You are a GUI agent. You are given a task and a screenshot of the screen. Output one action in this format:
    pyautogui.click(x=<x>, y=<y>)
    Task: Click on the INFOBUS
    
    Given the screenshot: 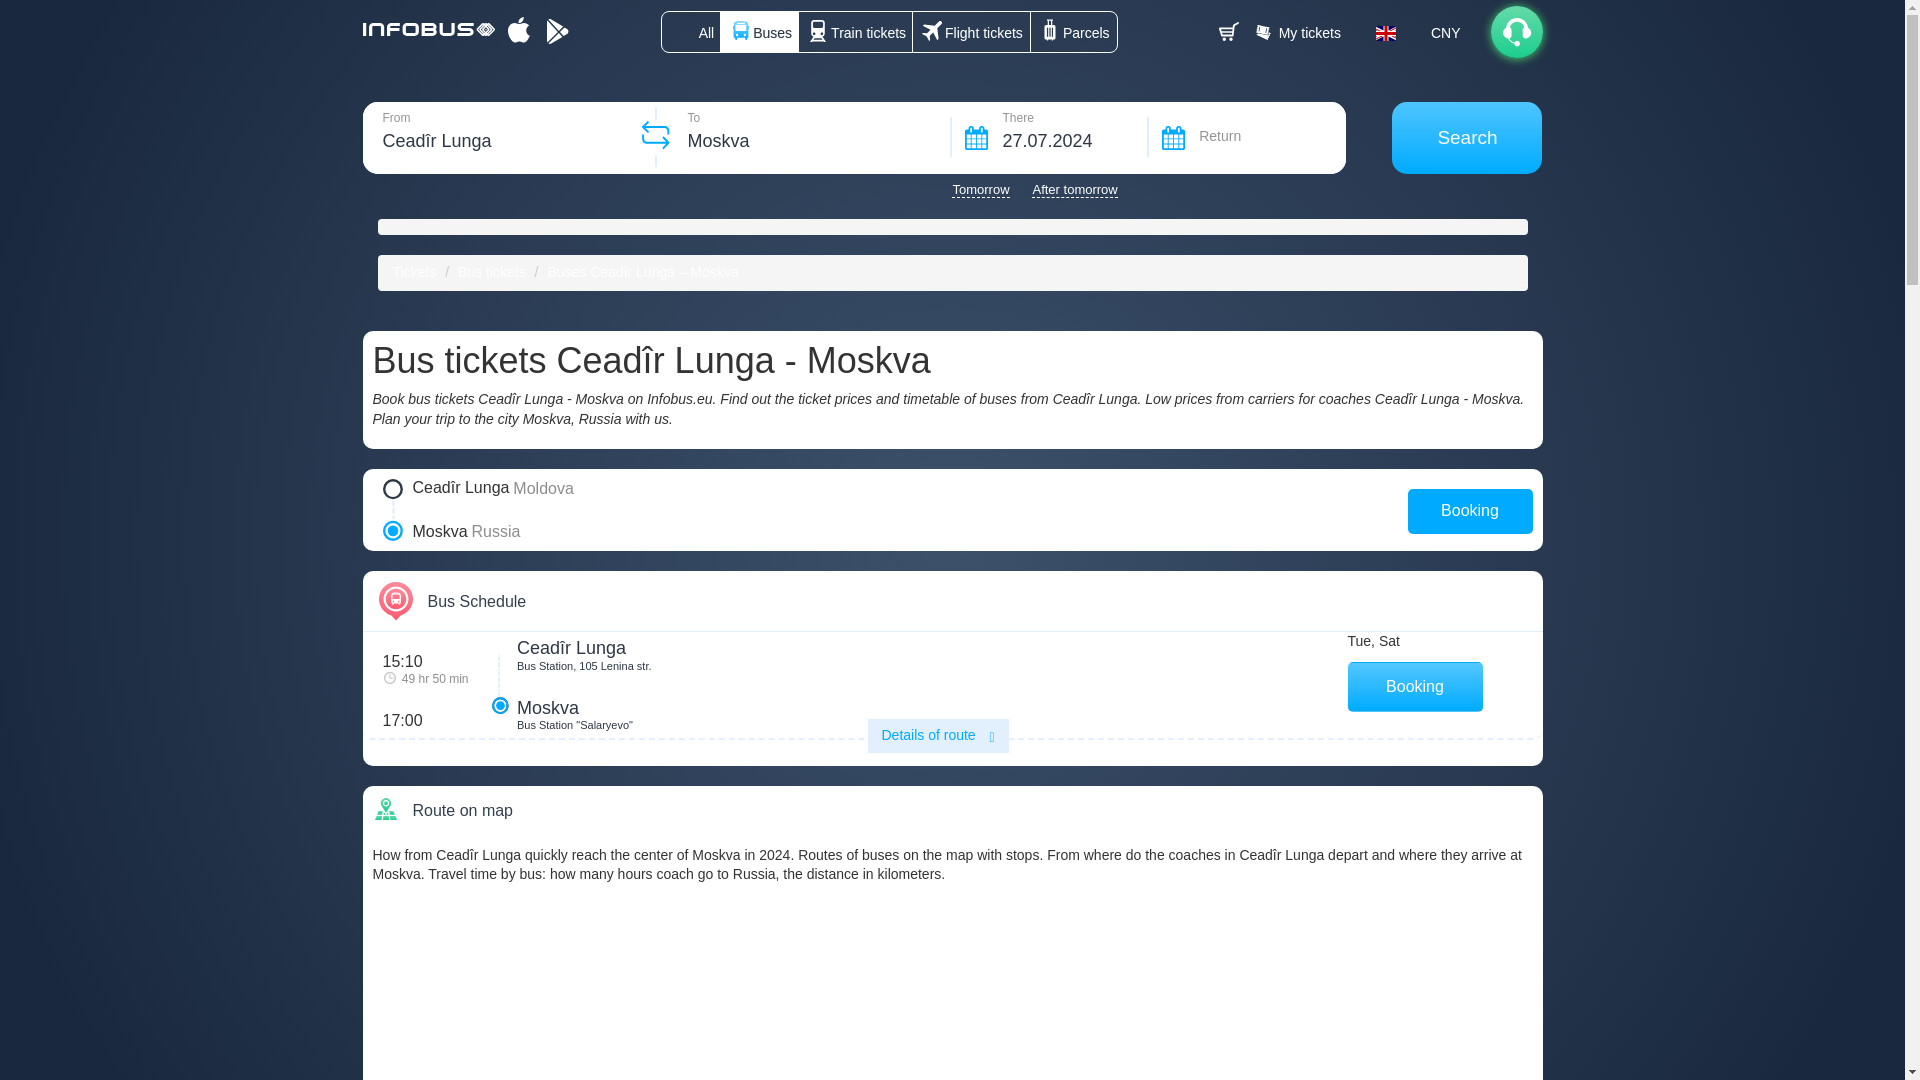 What is the action you would take?
    pyautogui.click(x=413, y=271)
    